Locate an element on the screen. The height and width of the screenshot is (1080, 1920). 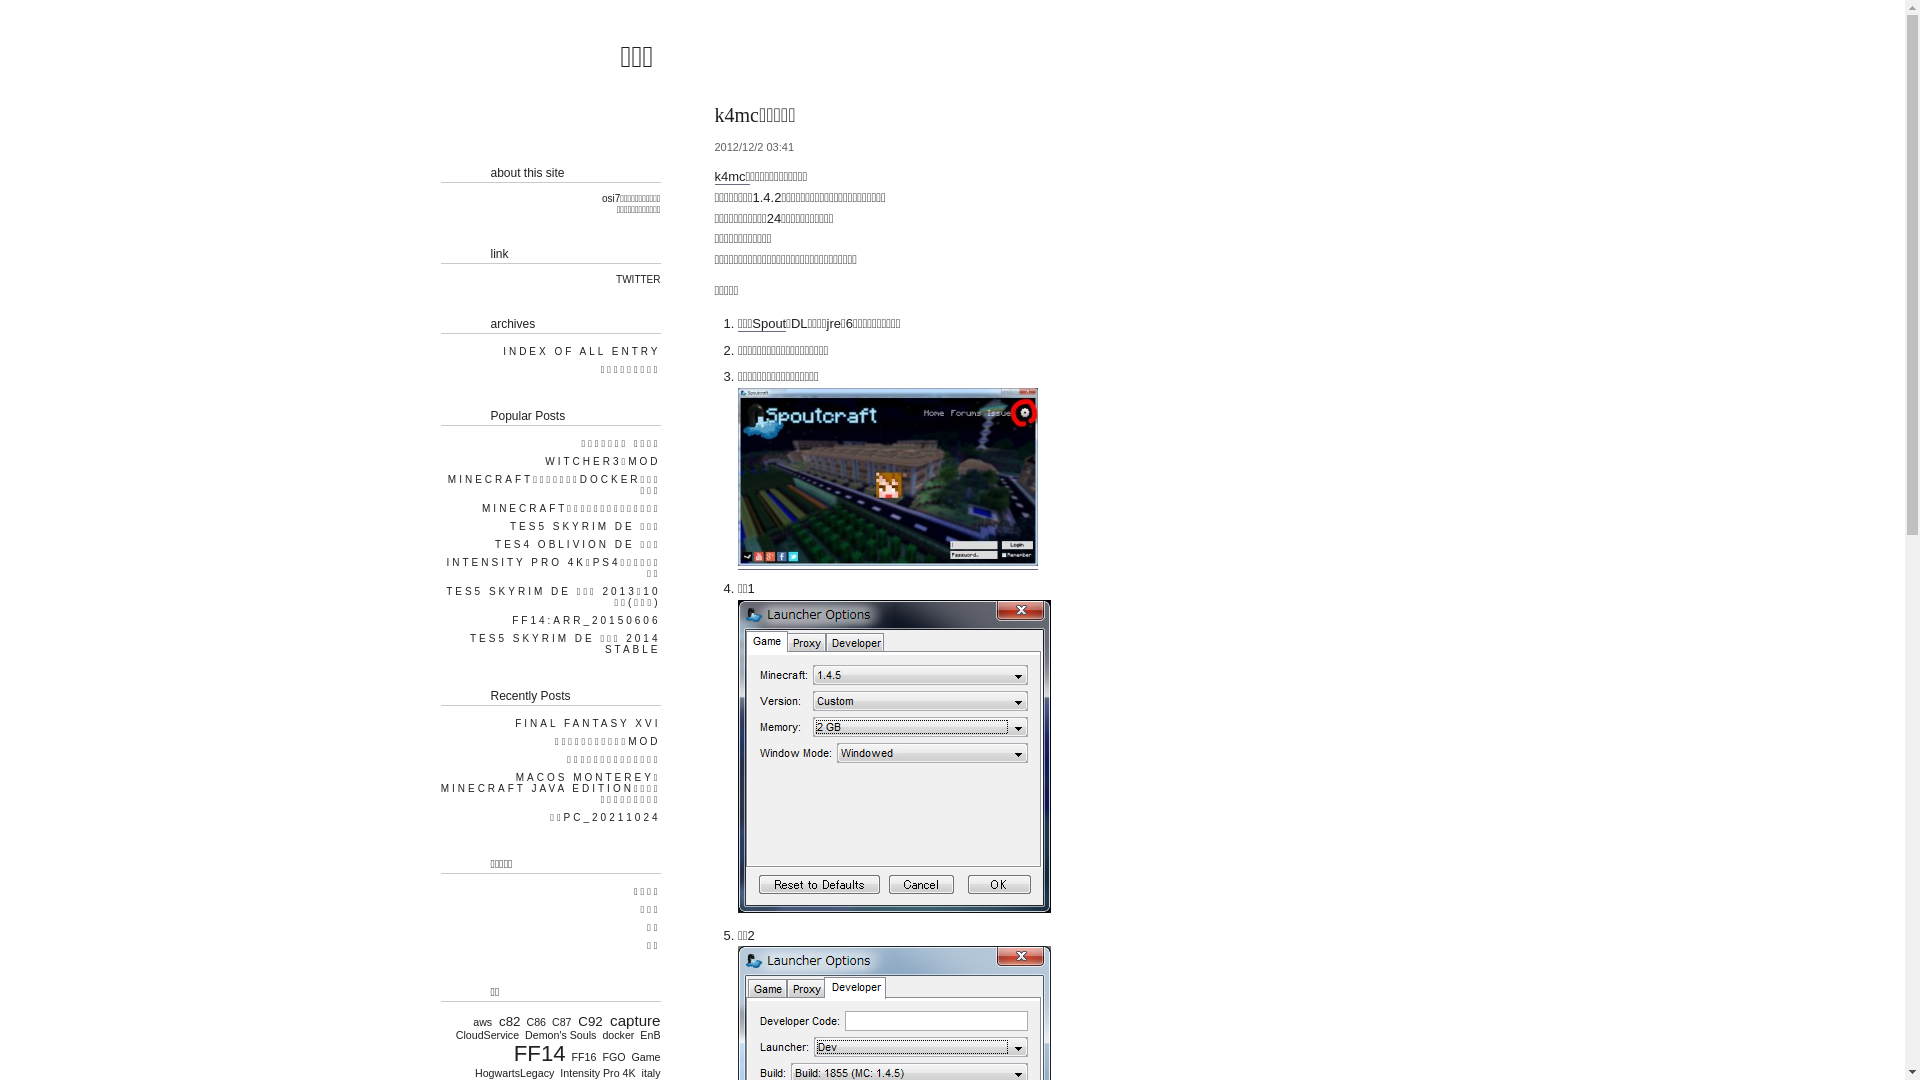
FGO is located at coordinates (612, 1057).